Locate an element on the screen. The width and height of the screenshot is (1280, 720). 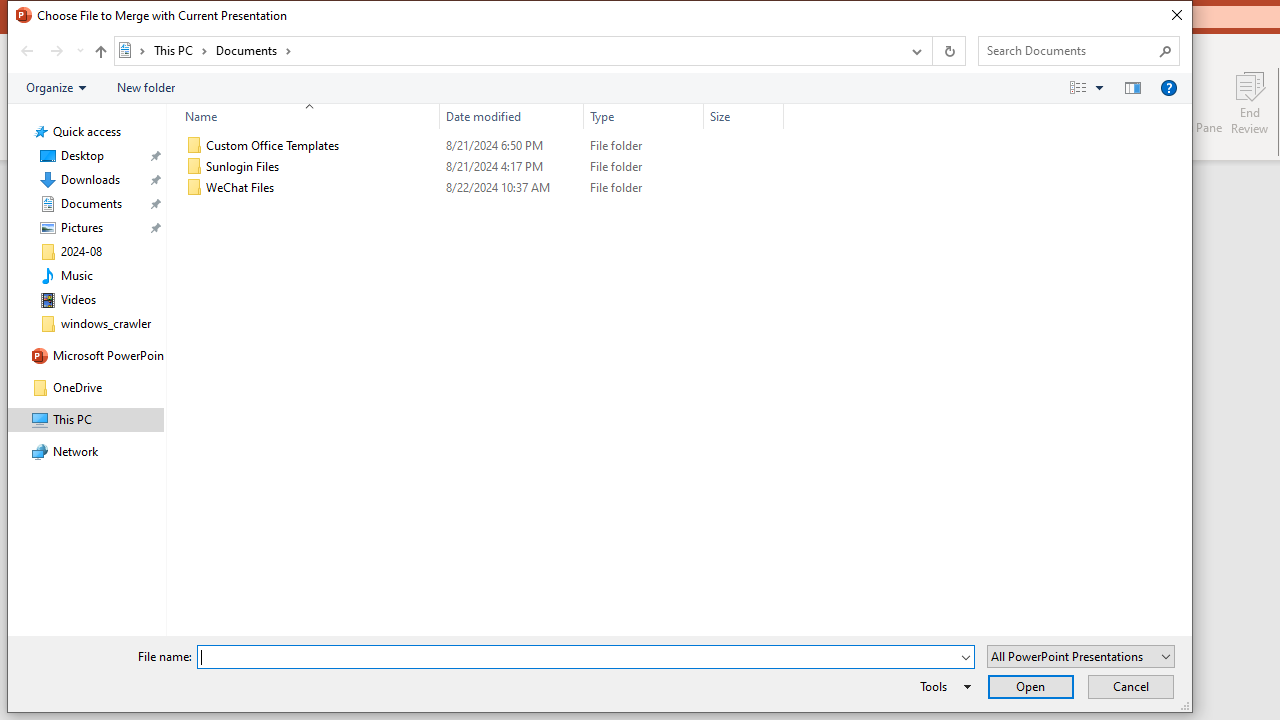
Class: UIImage is located at coordinates (194, 188).